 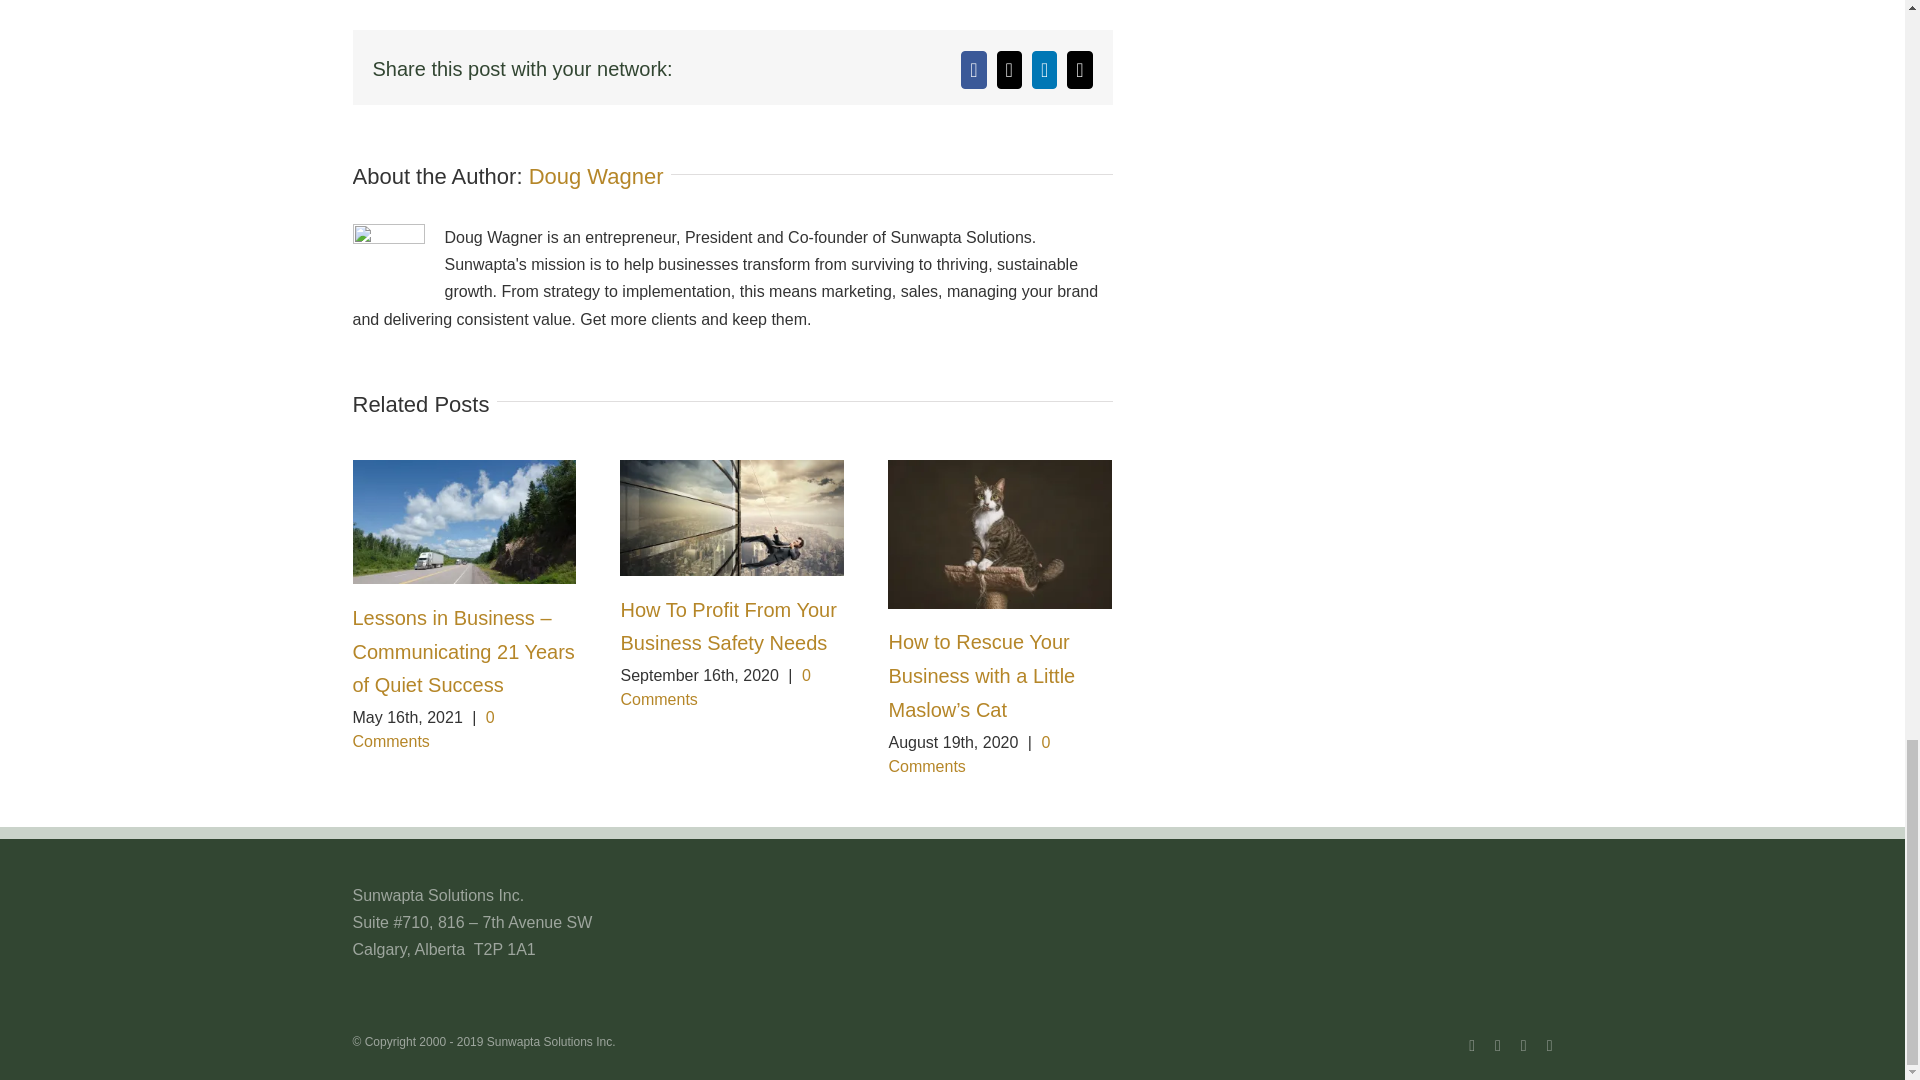 What do you see at coordinates (596, 176) in the screenshot?
I see `Posts by Doug Wagner` at bounding box center [596, 176].